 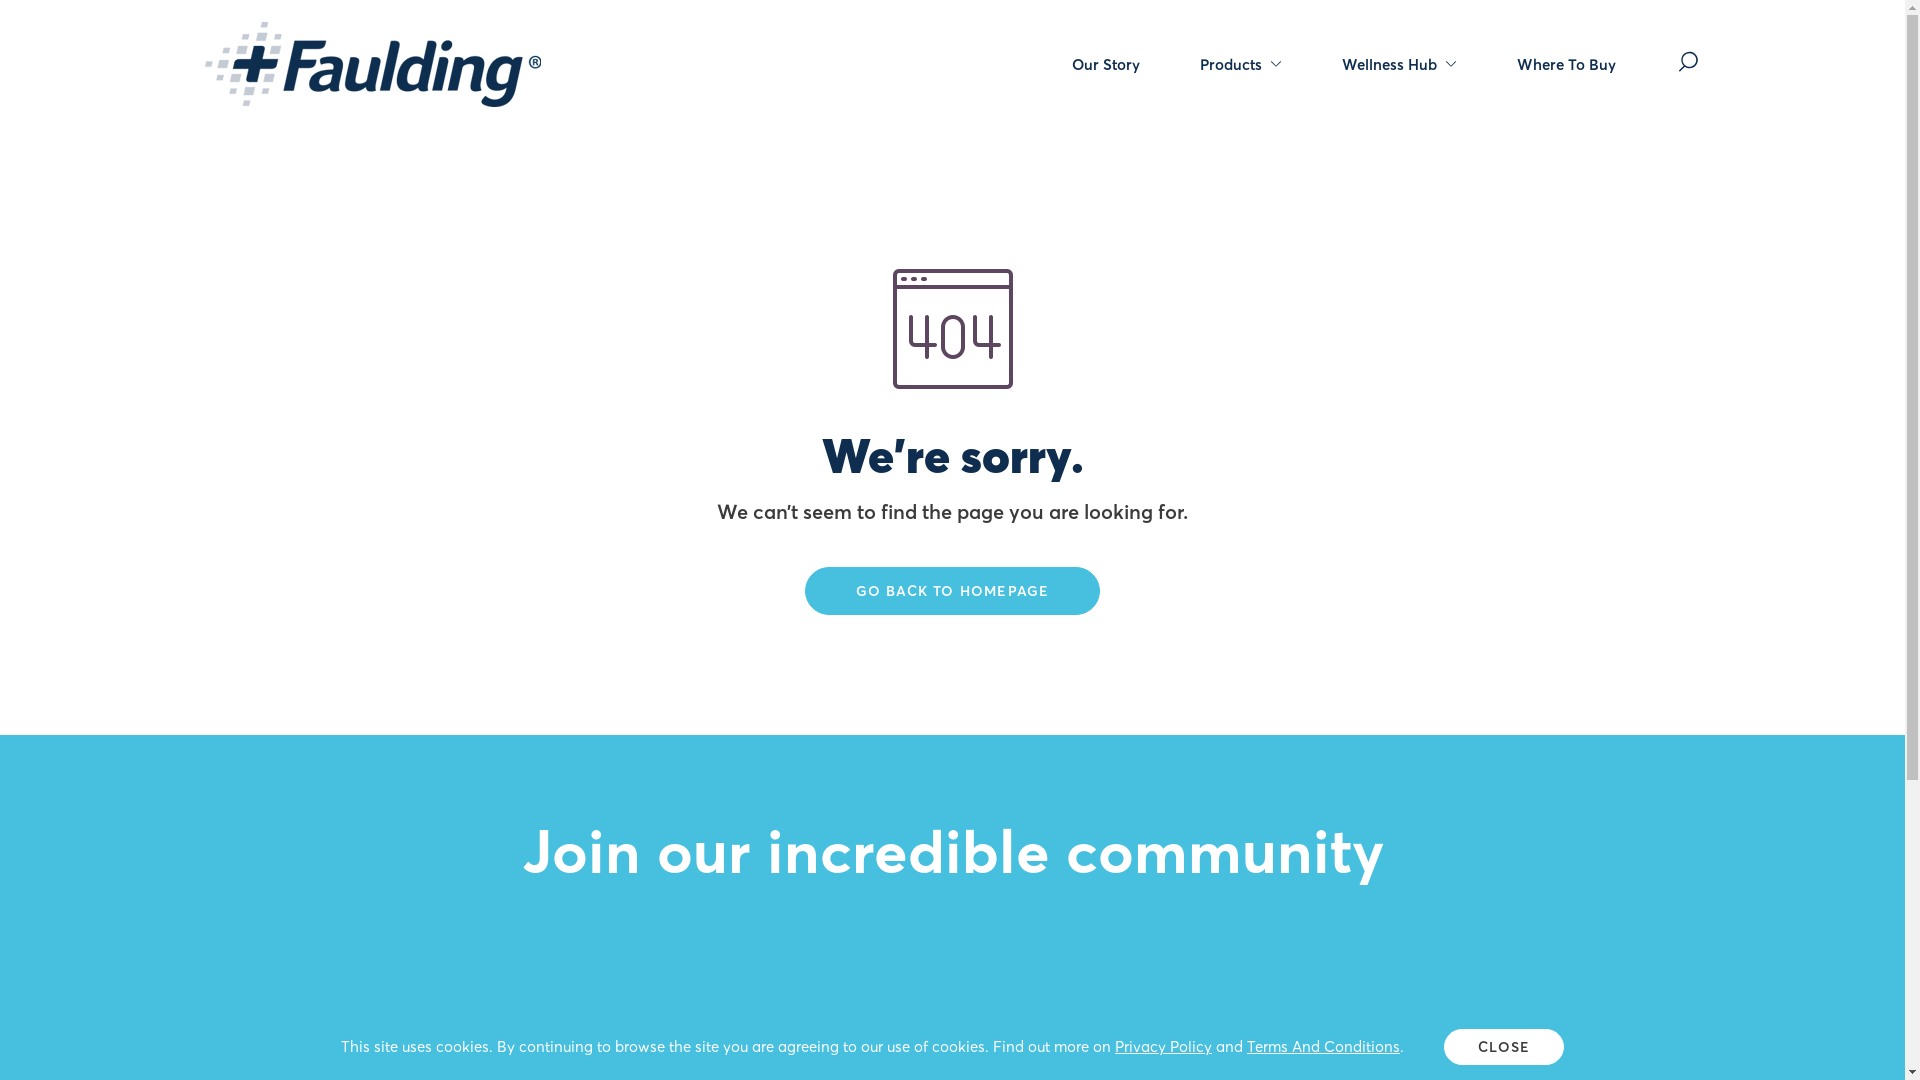 What do you see at coordinates (1106, 64) in the screenshot?
I see `Our Story` at bounding box center [1106, 64].